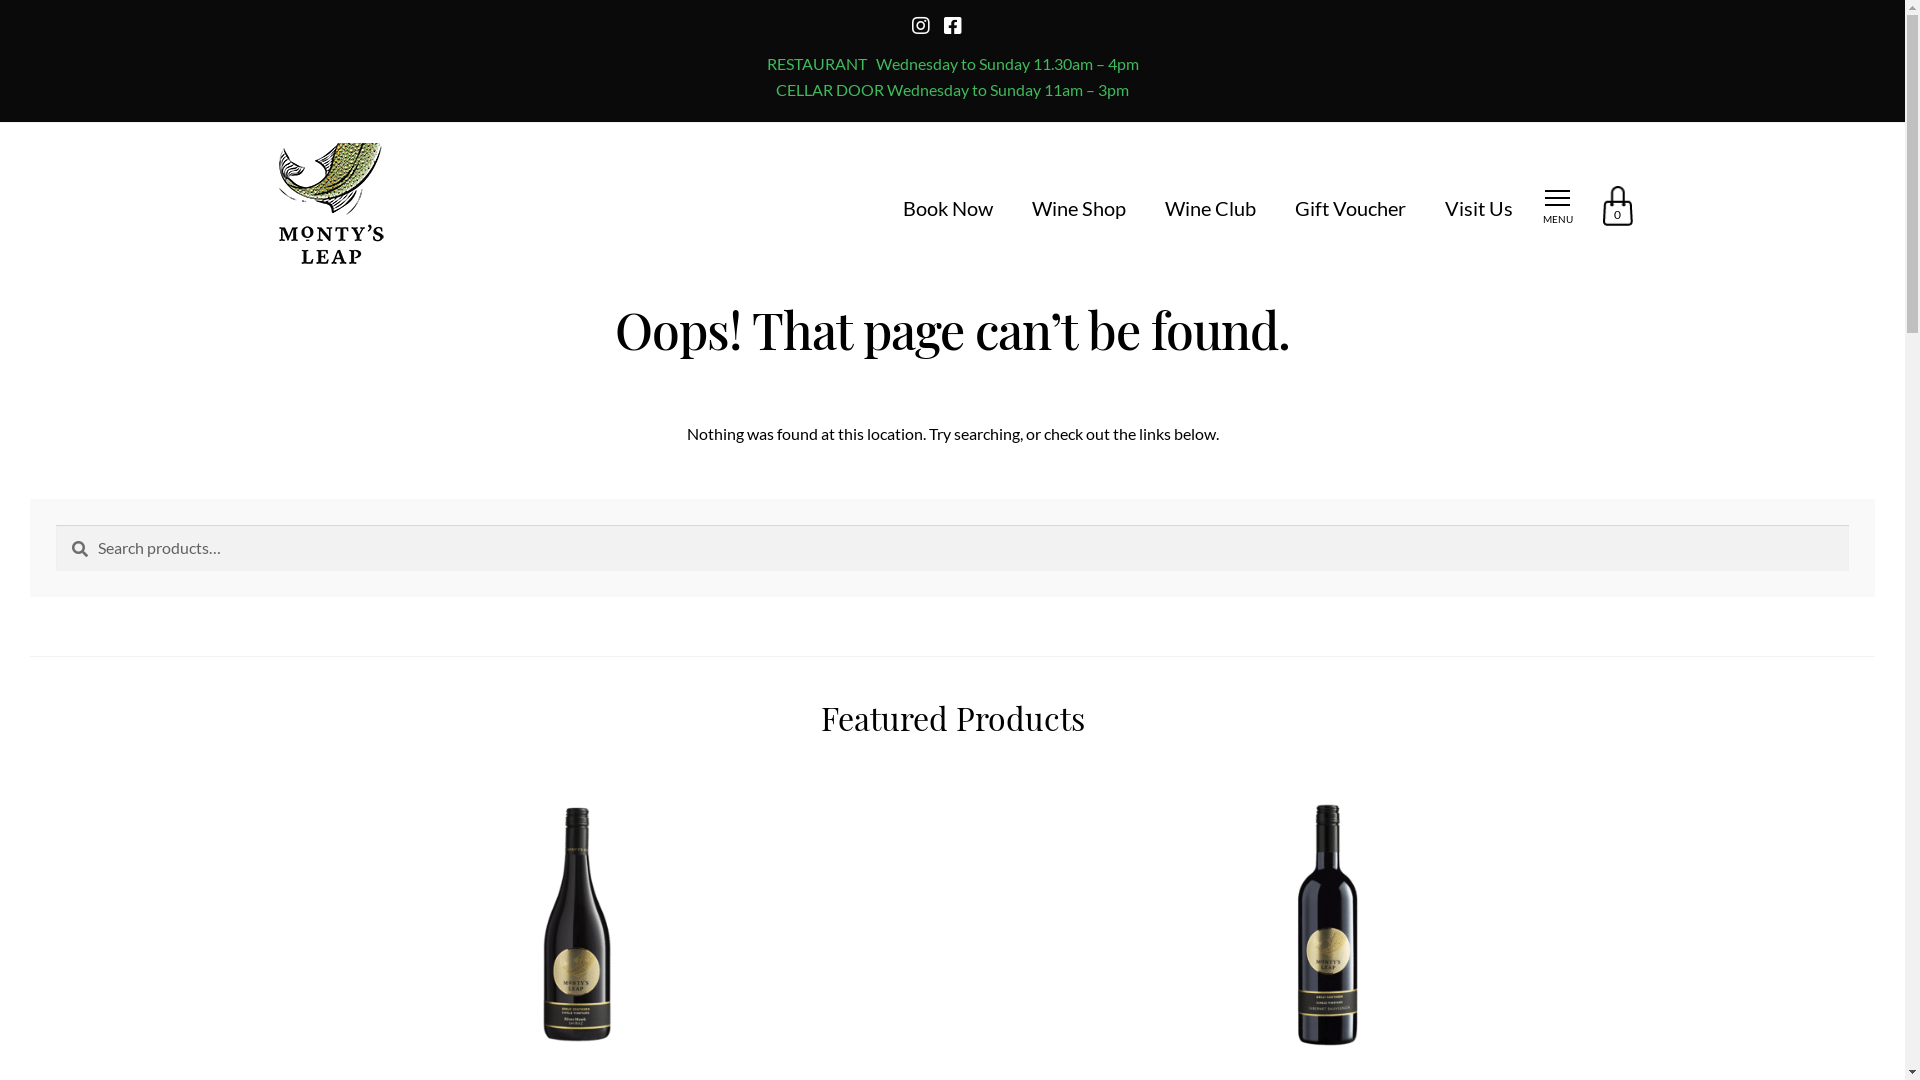  I want to click on Wine Club, so click(1210, 208).